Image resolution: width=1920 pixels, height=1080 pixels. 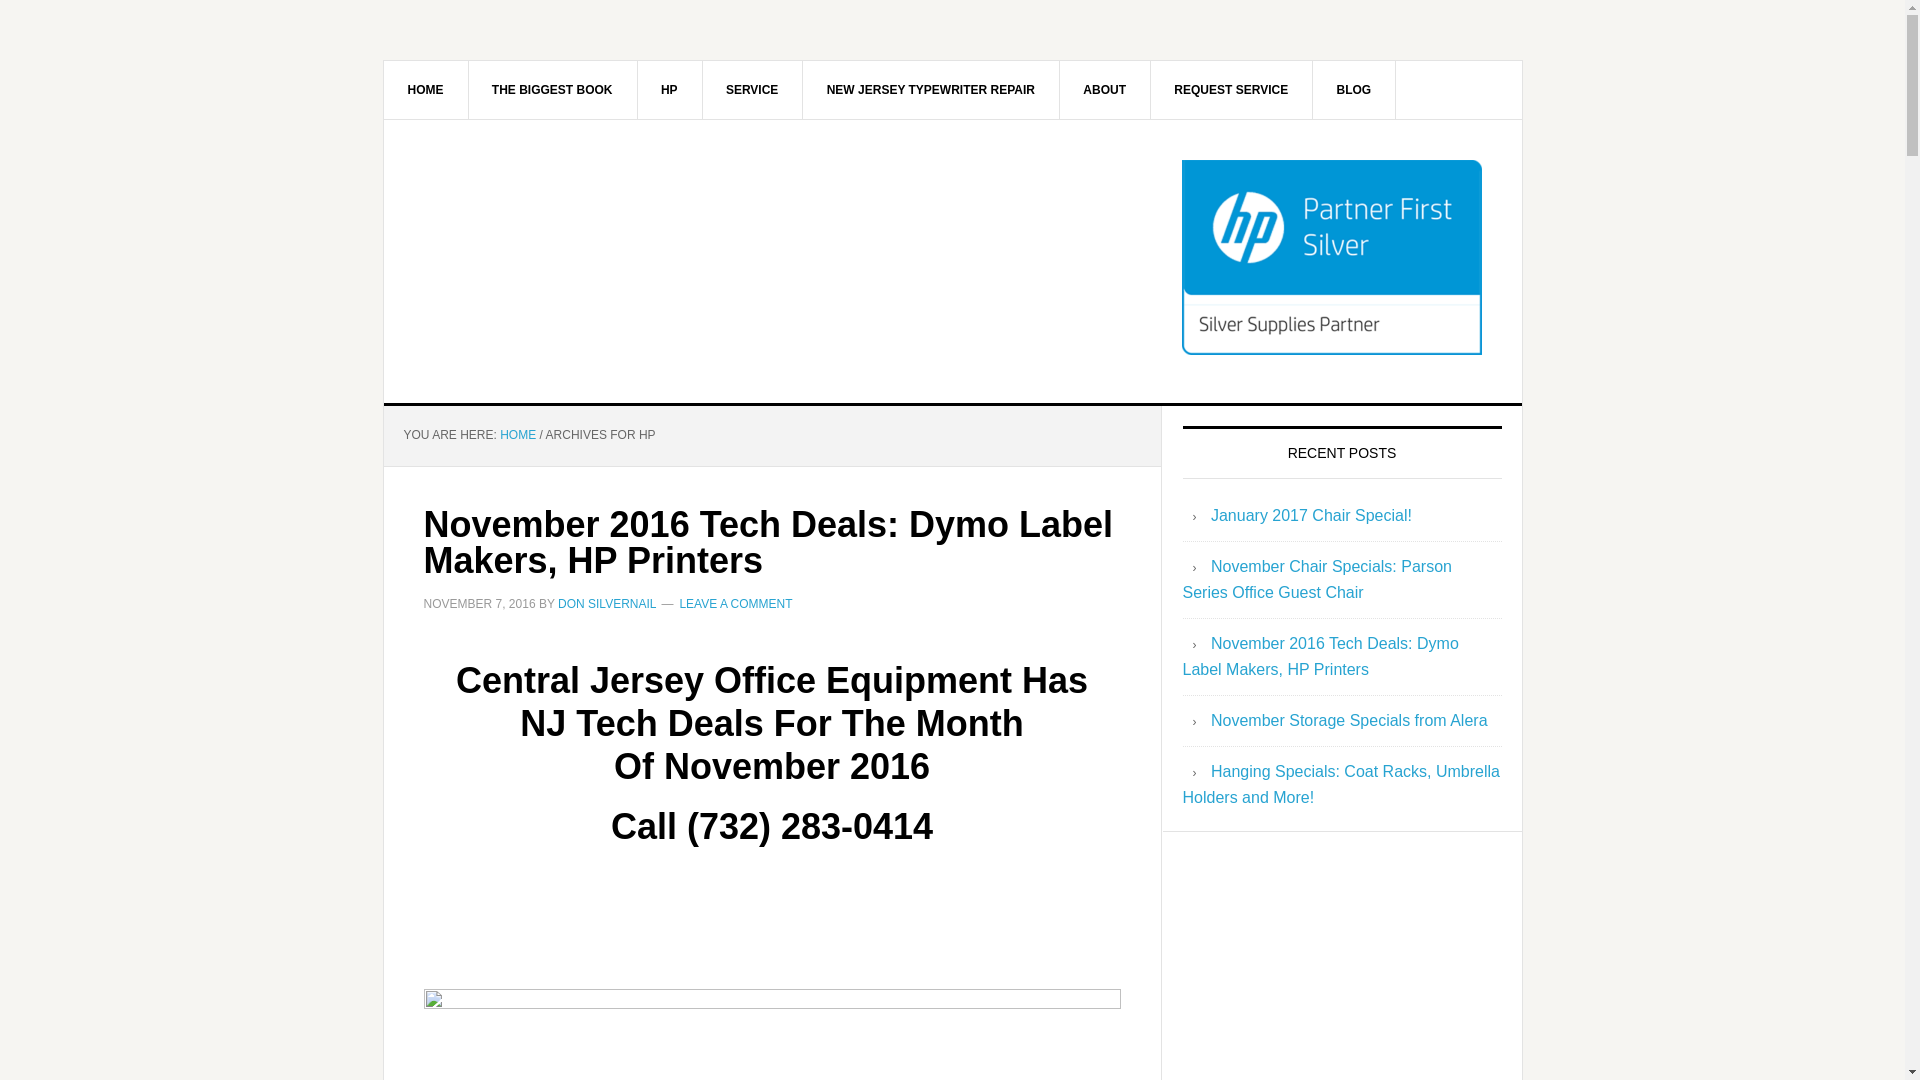 What do you see at coordinates (552, 89) in the screenshot?
I see `THE BIGGEST BOOK` at bounding box center [552, 89].